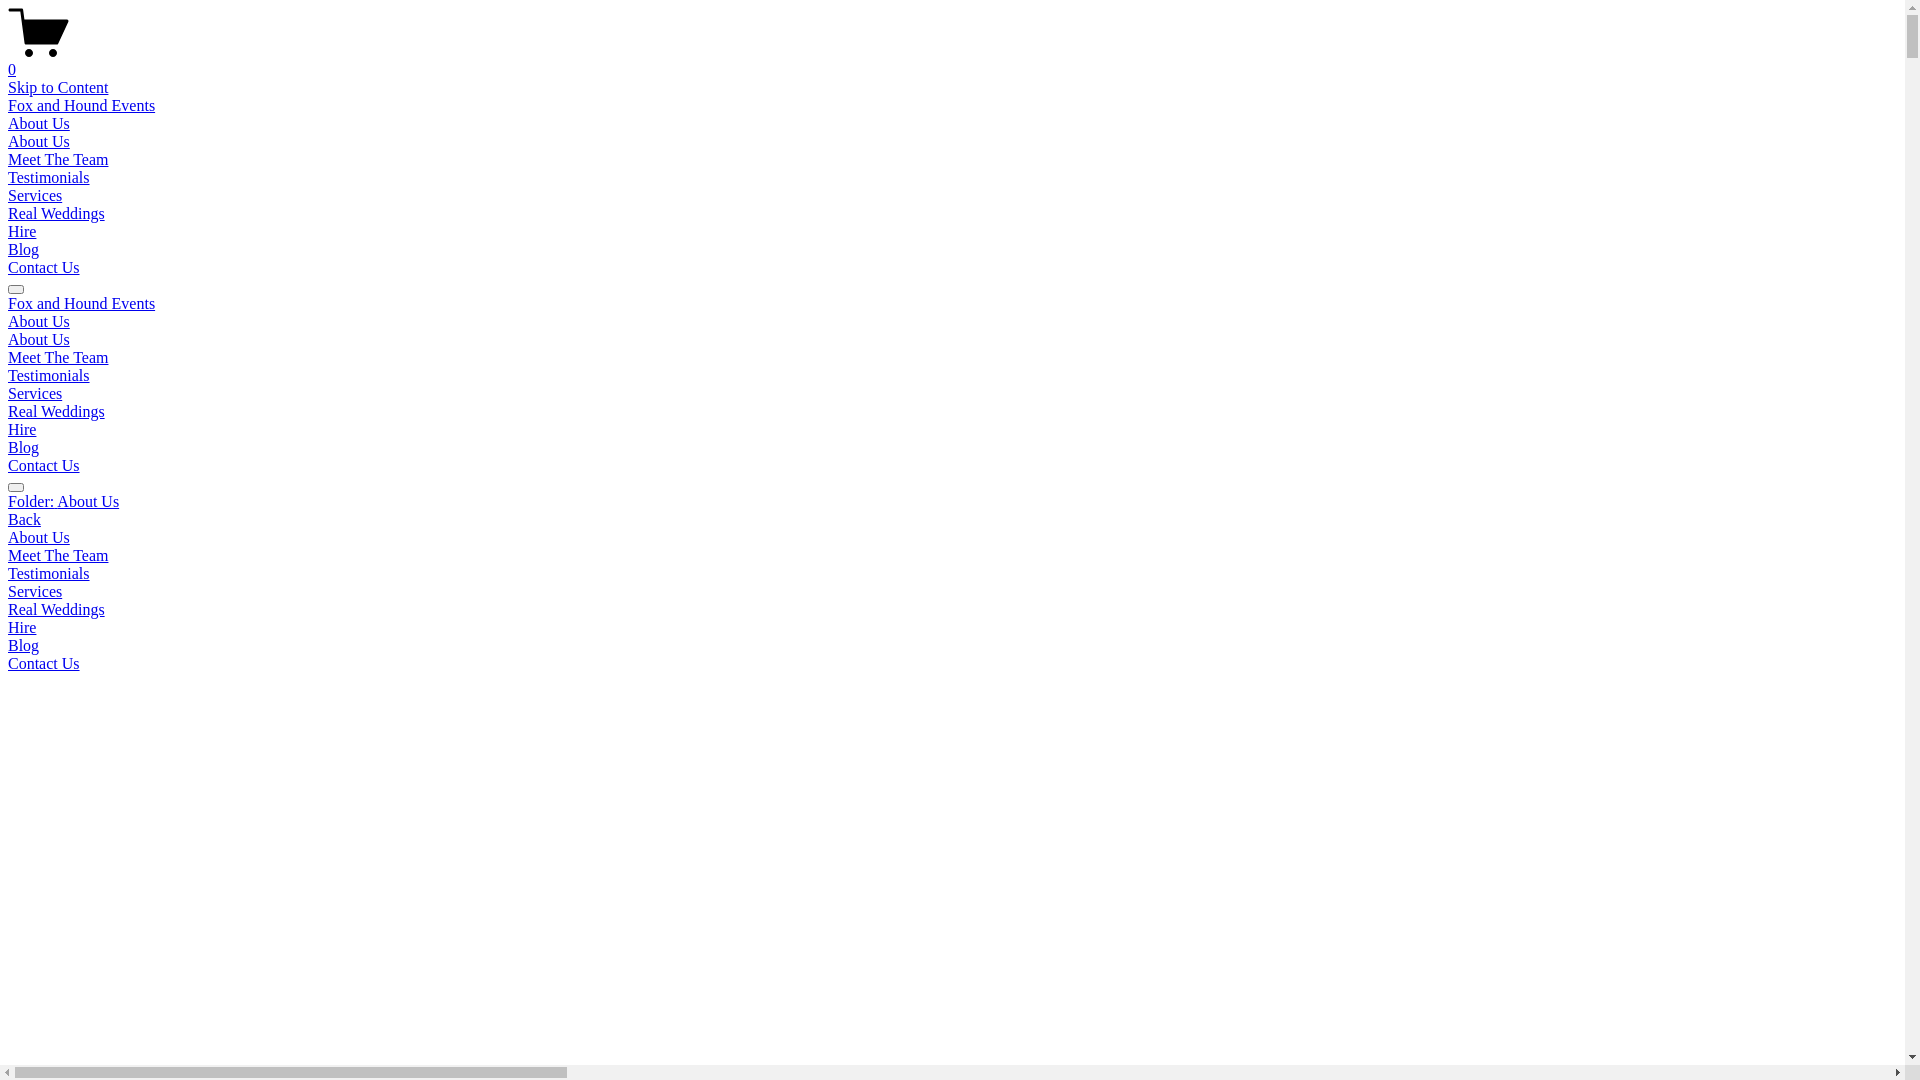 The image size is (1920, 1080). I want to click on 0, so click(952, 61).